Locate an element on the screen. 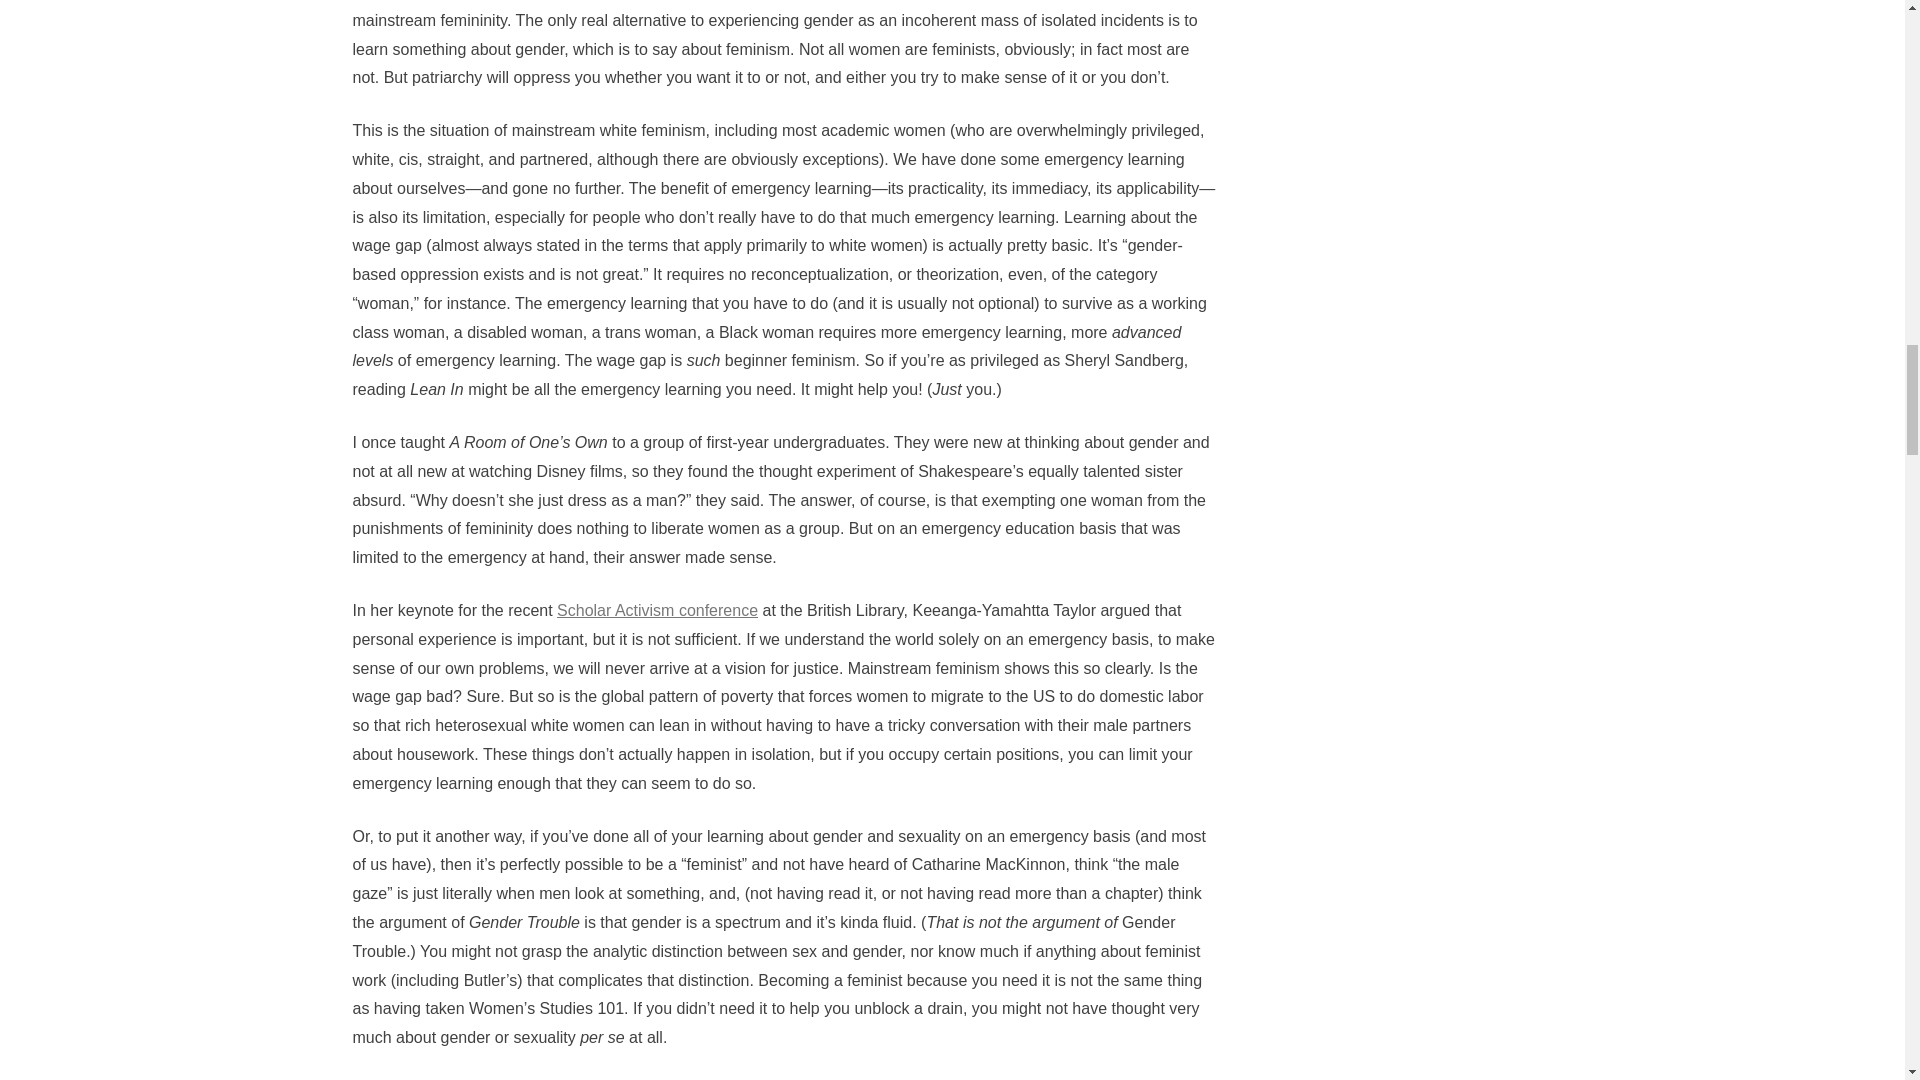 The width and height of the screenshot is (1920, 1080). Scholar Activism conference is located at coordinates (657, 610).